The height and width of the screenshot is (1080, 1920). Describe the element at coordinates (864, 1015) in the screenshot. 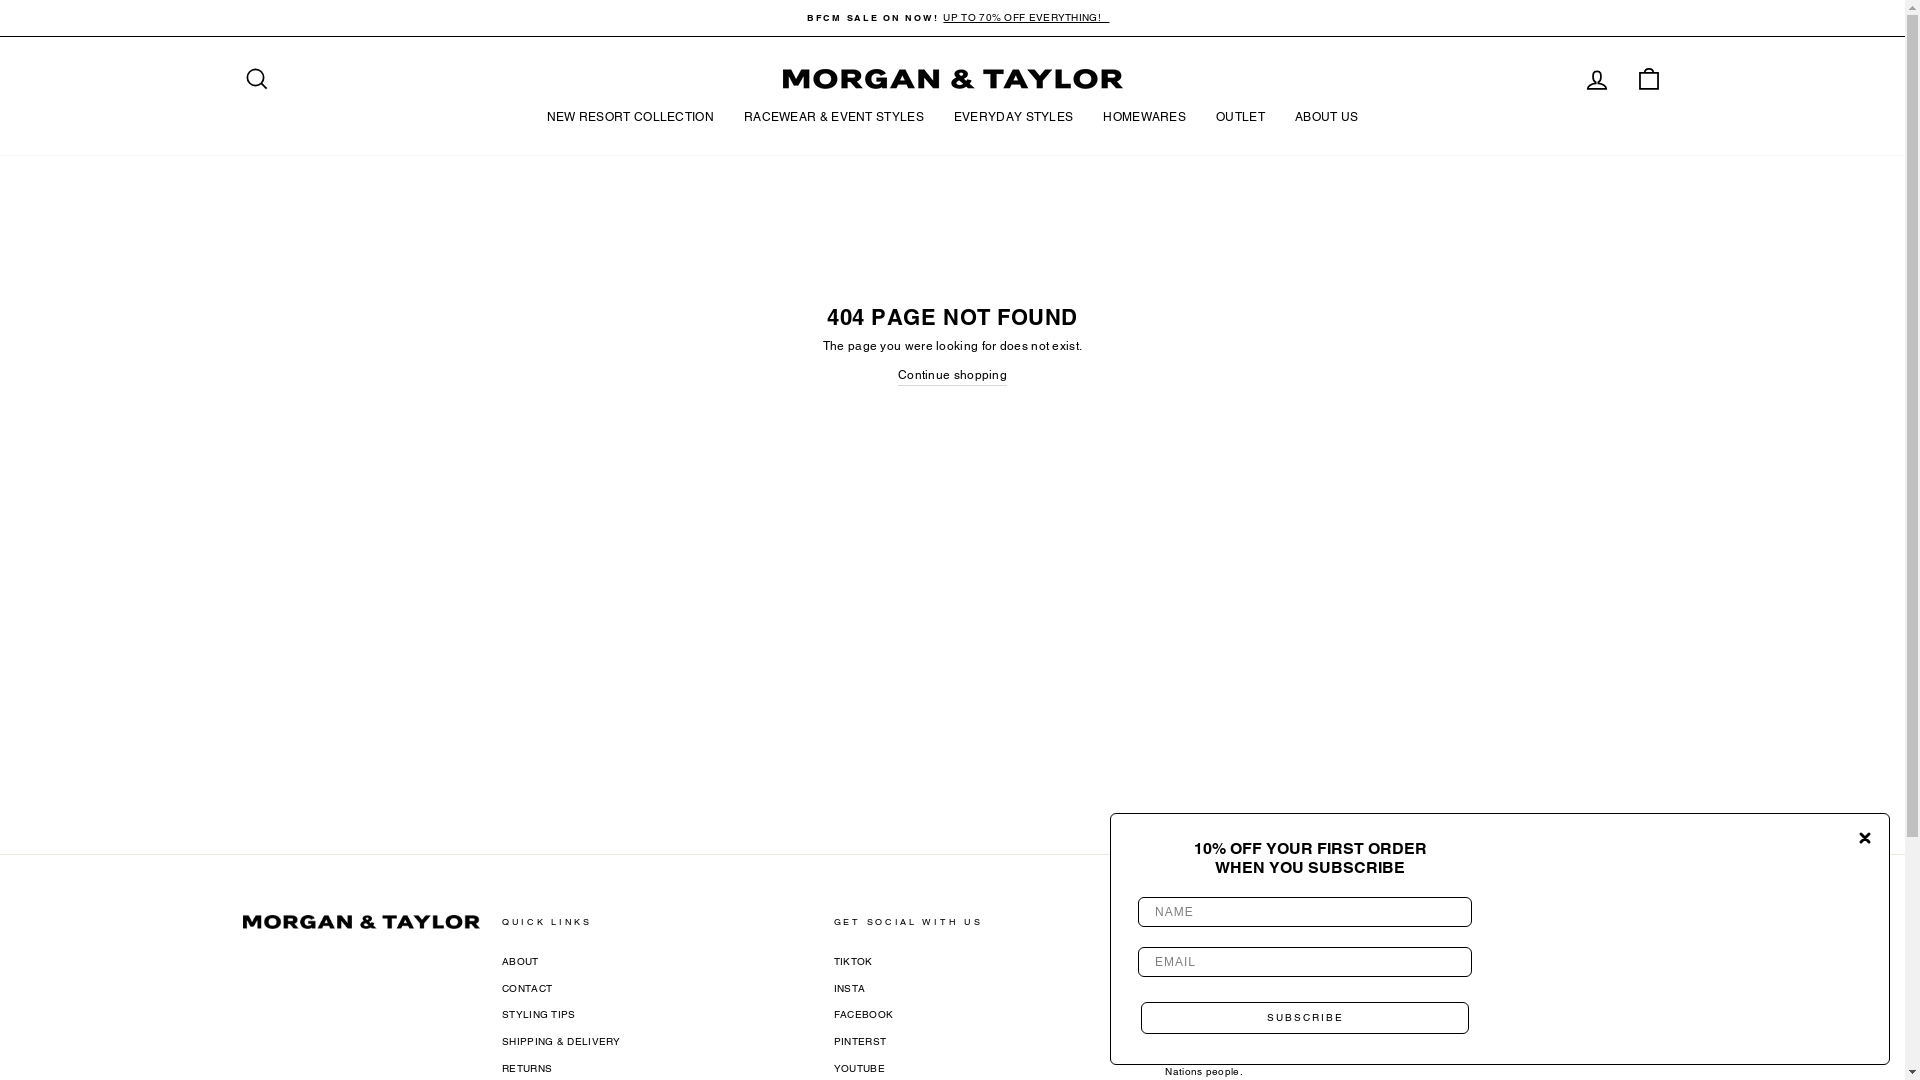

I see `FACEBOOK` at that location.